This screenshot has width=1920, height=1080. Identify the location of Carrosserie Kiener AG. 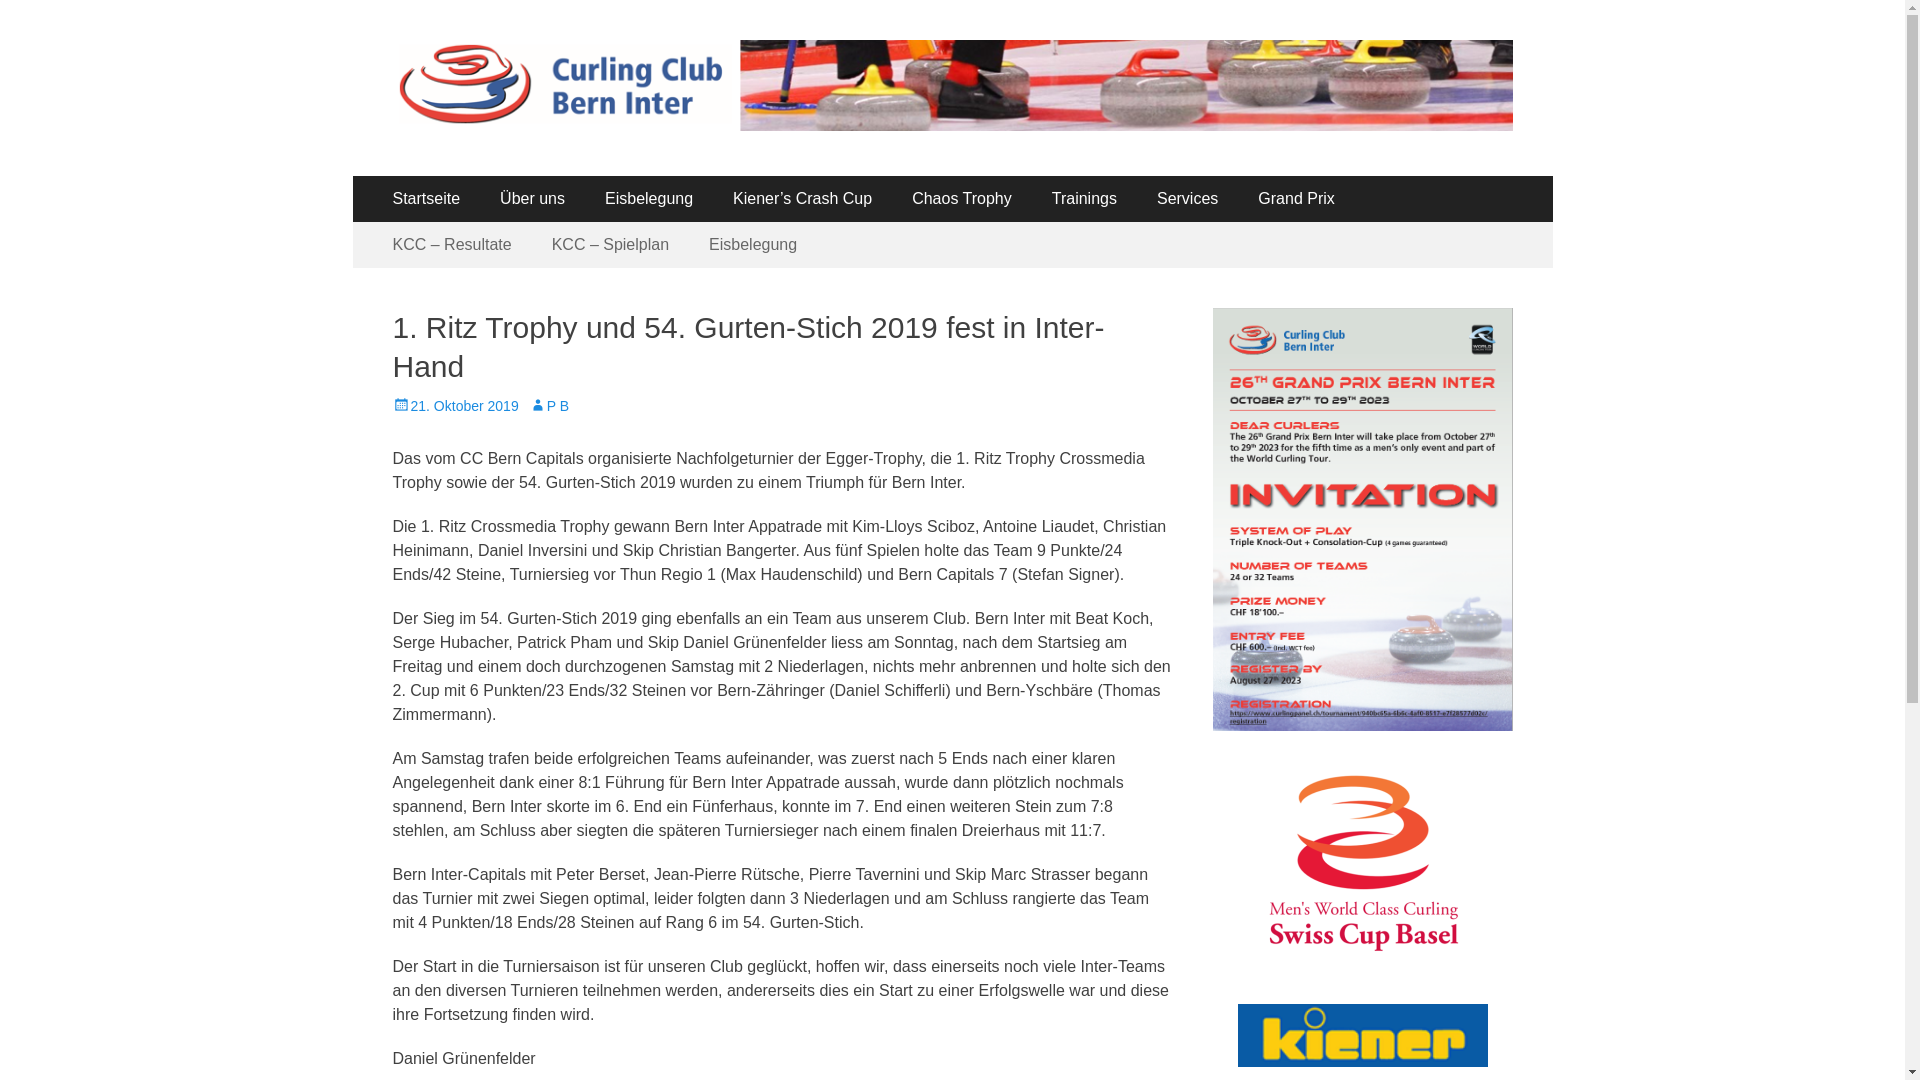
(1363, 1062).